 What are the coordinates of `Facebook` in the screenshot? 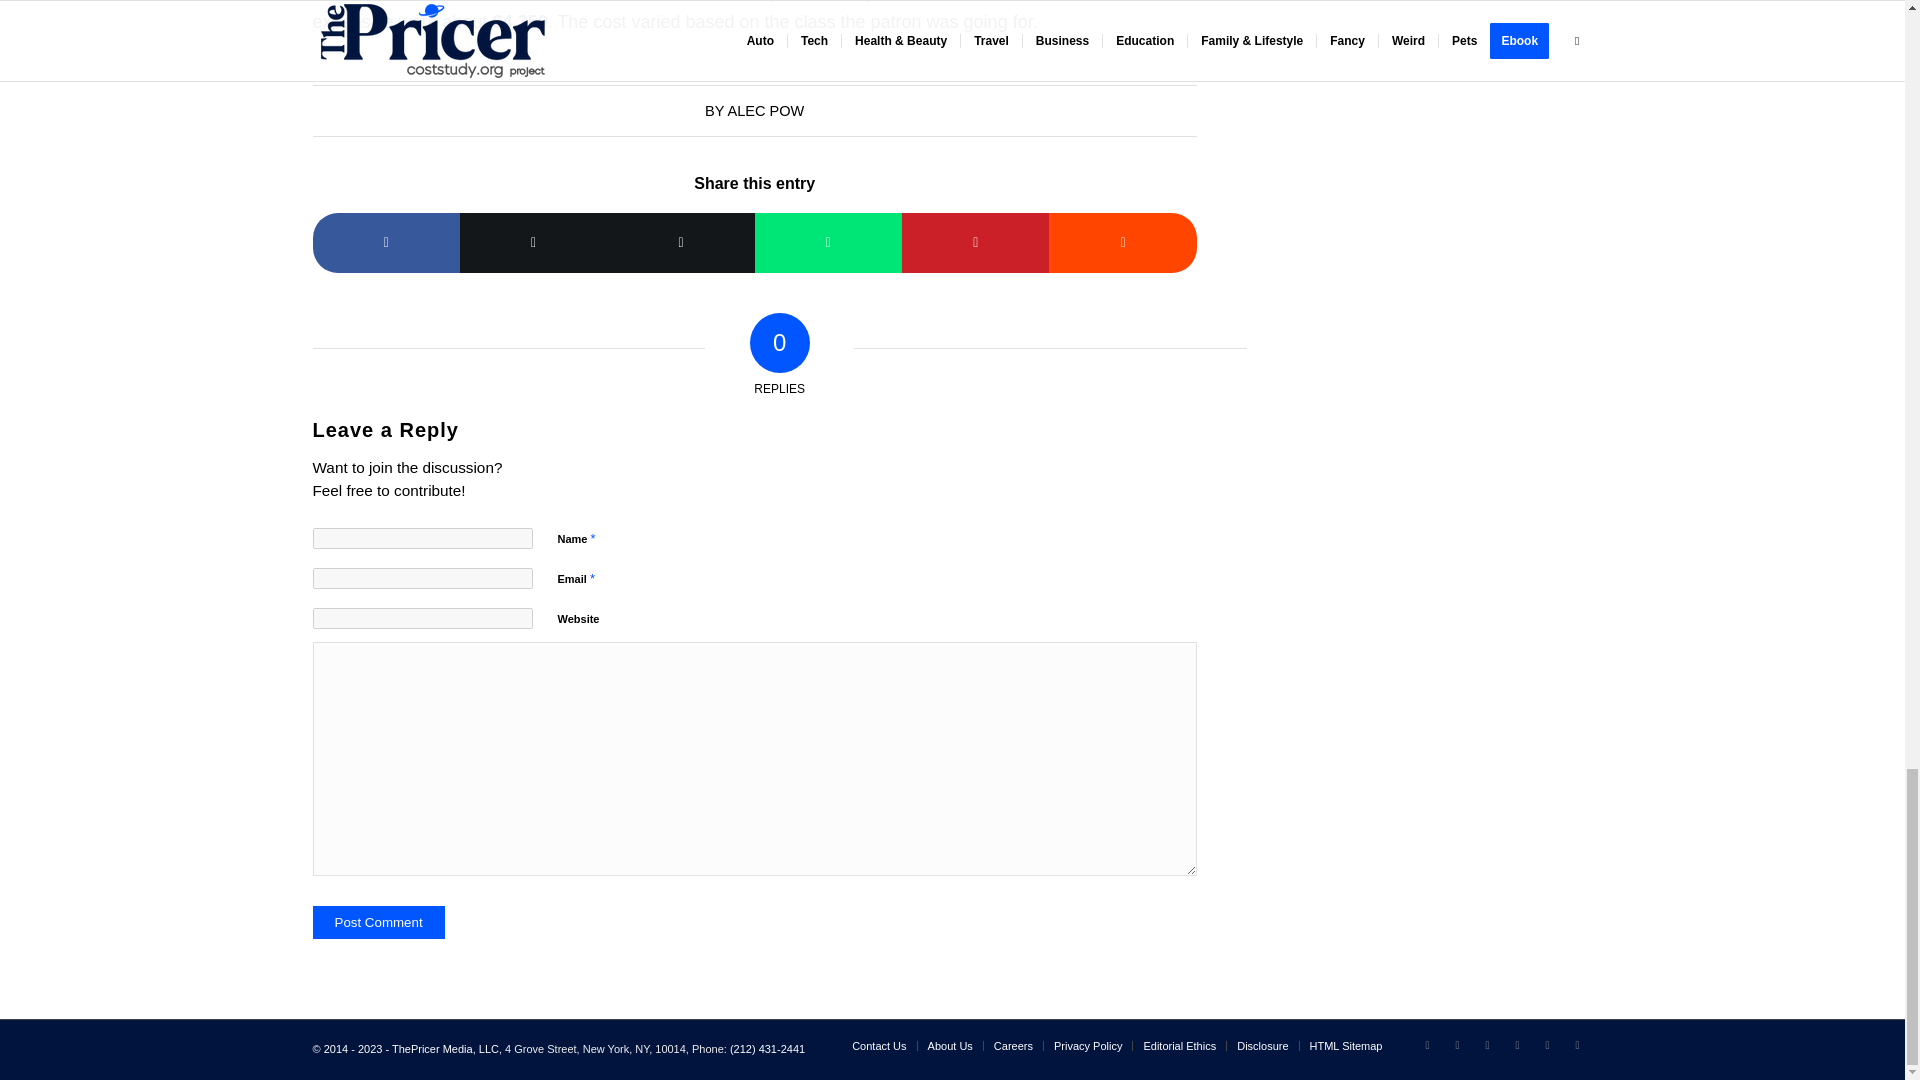 It's located at (1486, 1044).